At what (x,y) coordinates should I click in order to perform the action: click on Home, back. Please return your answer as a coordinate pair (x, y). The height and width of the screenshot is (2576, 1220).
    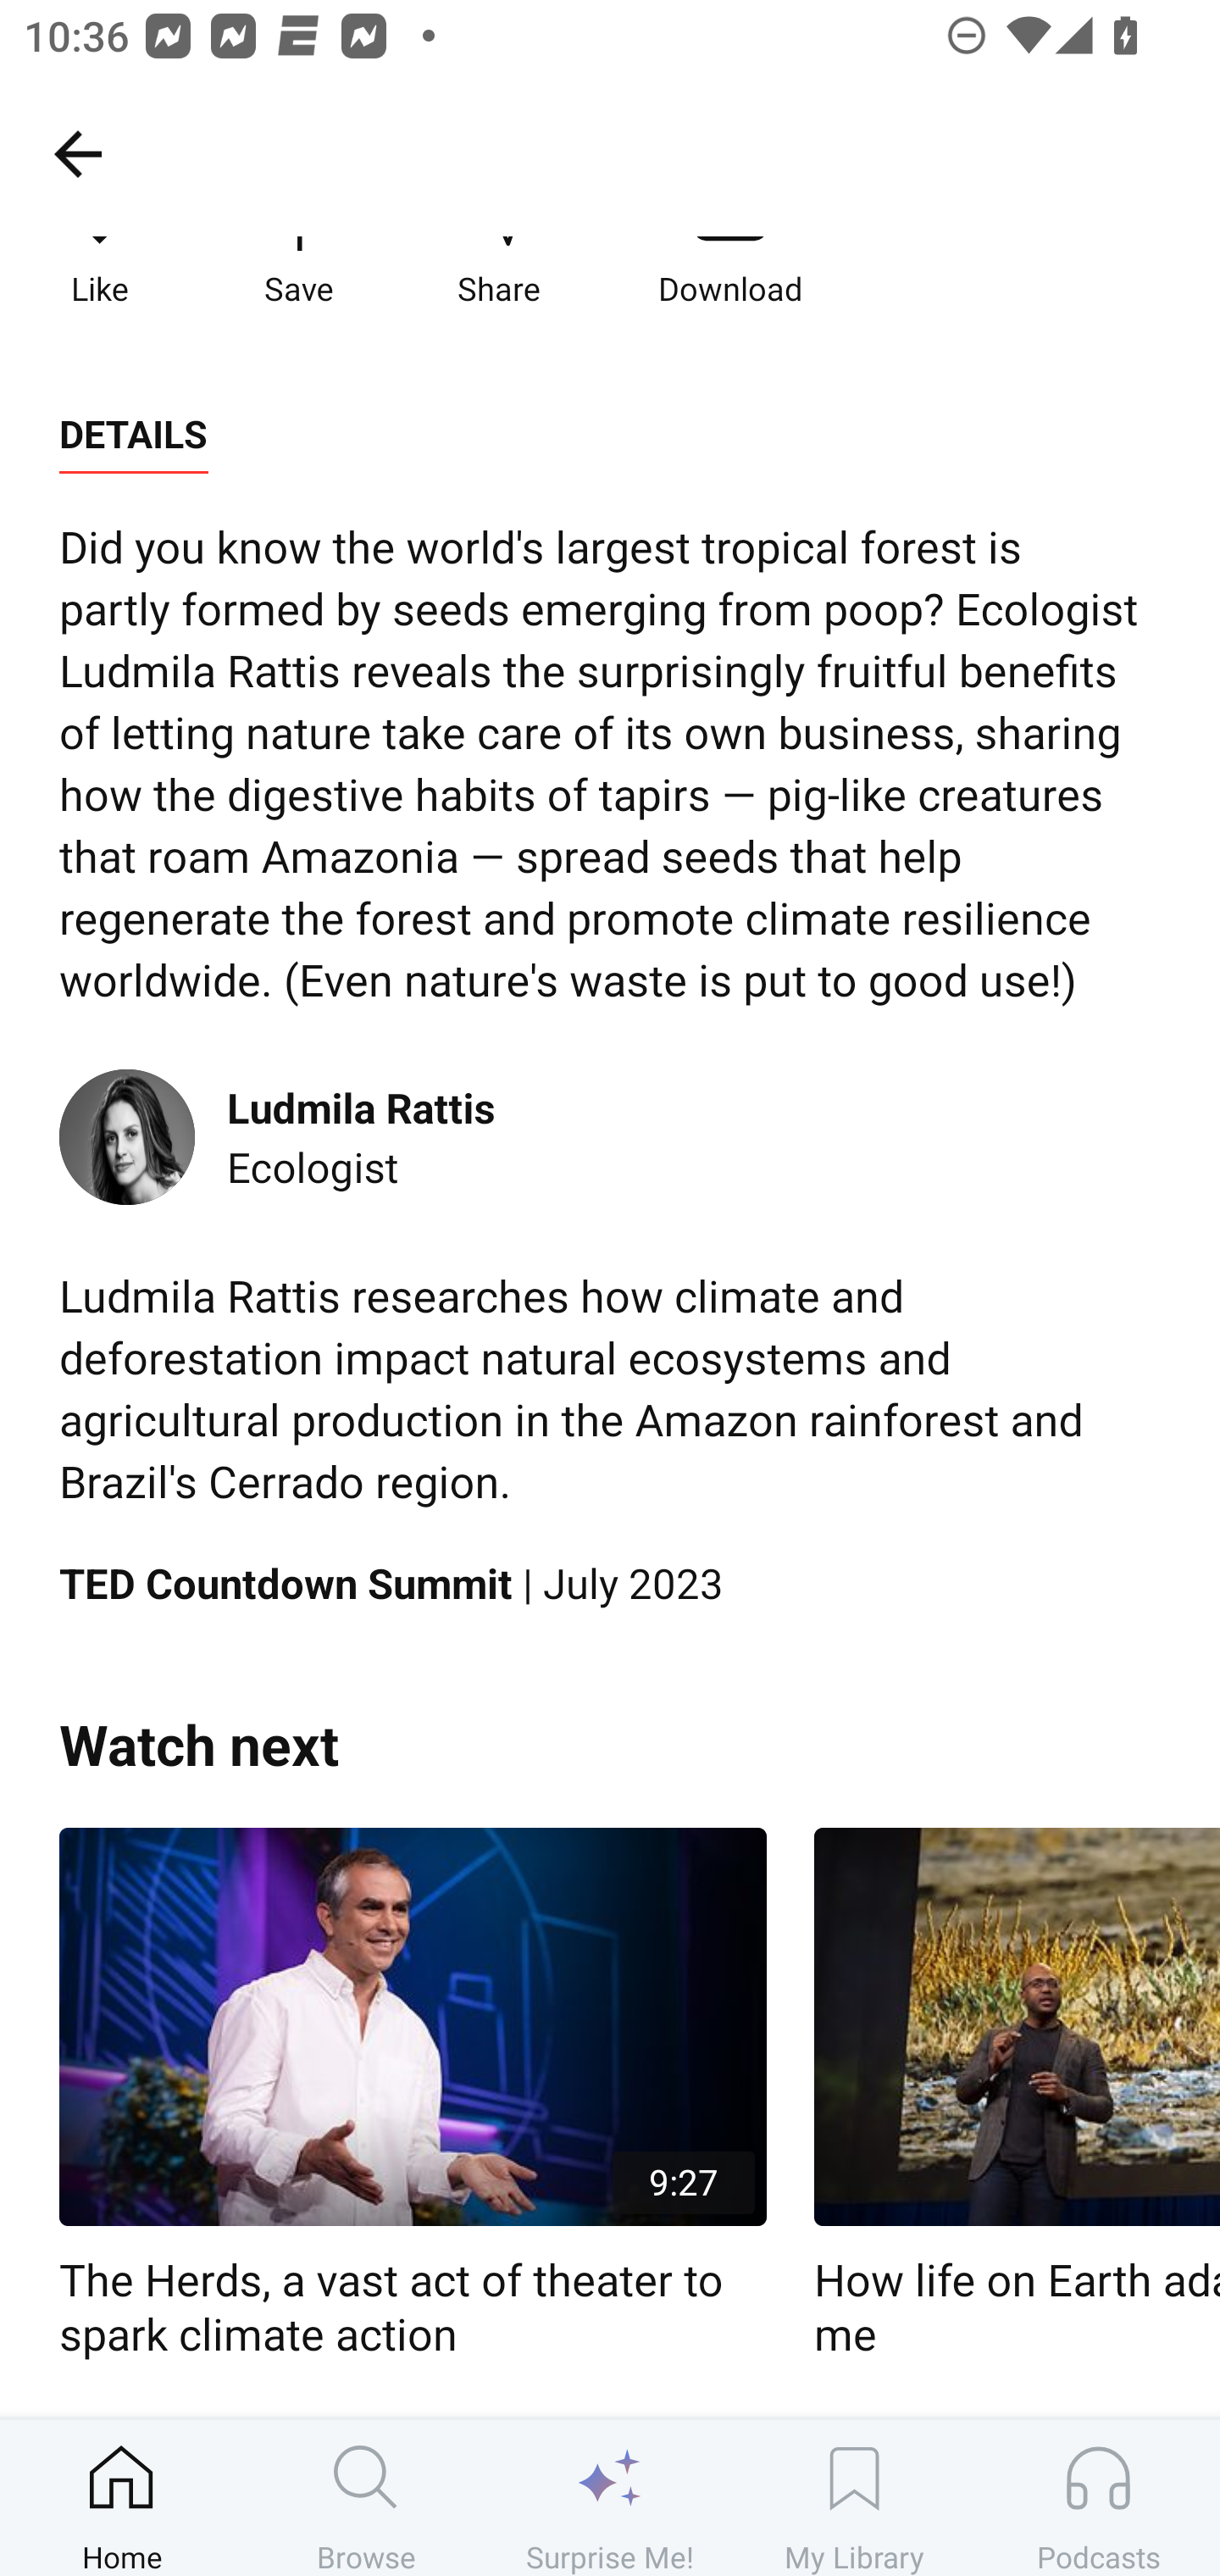
    Looking at the image, I should click on (77, 153).